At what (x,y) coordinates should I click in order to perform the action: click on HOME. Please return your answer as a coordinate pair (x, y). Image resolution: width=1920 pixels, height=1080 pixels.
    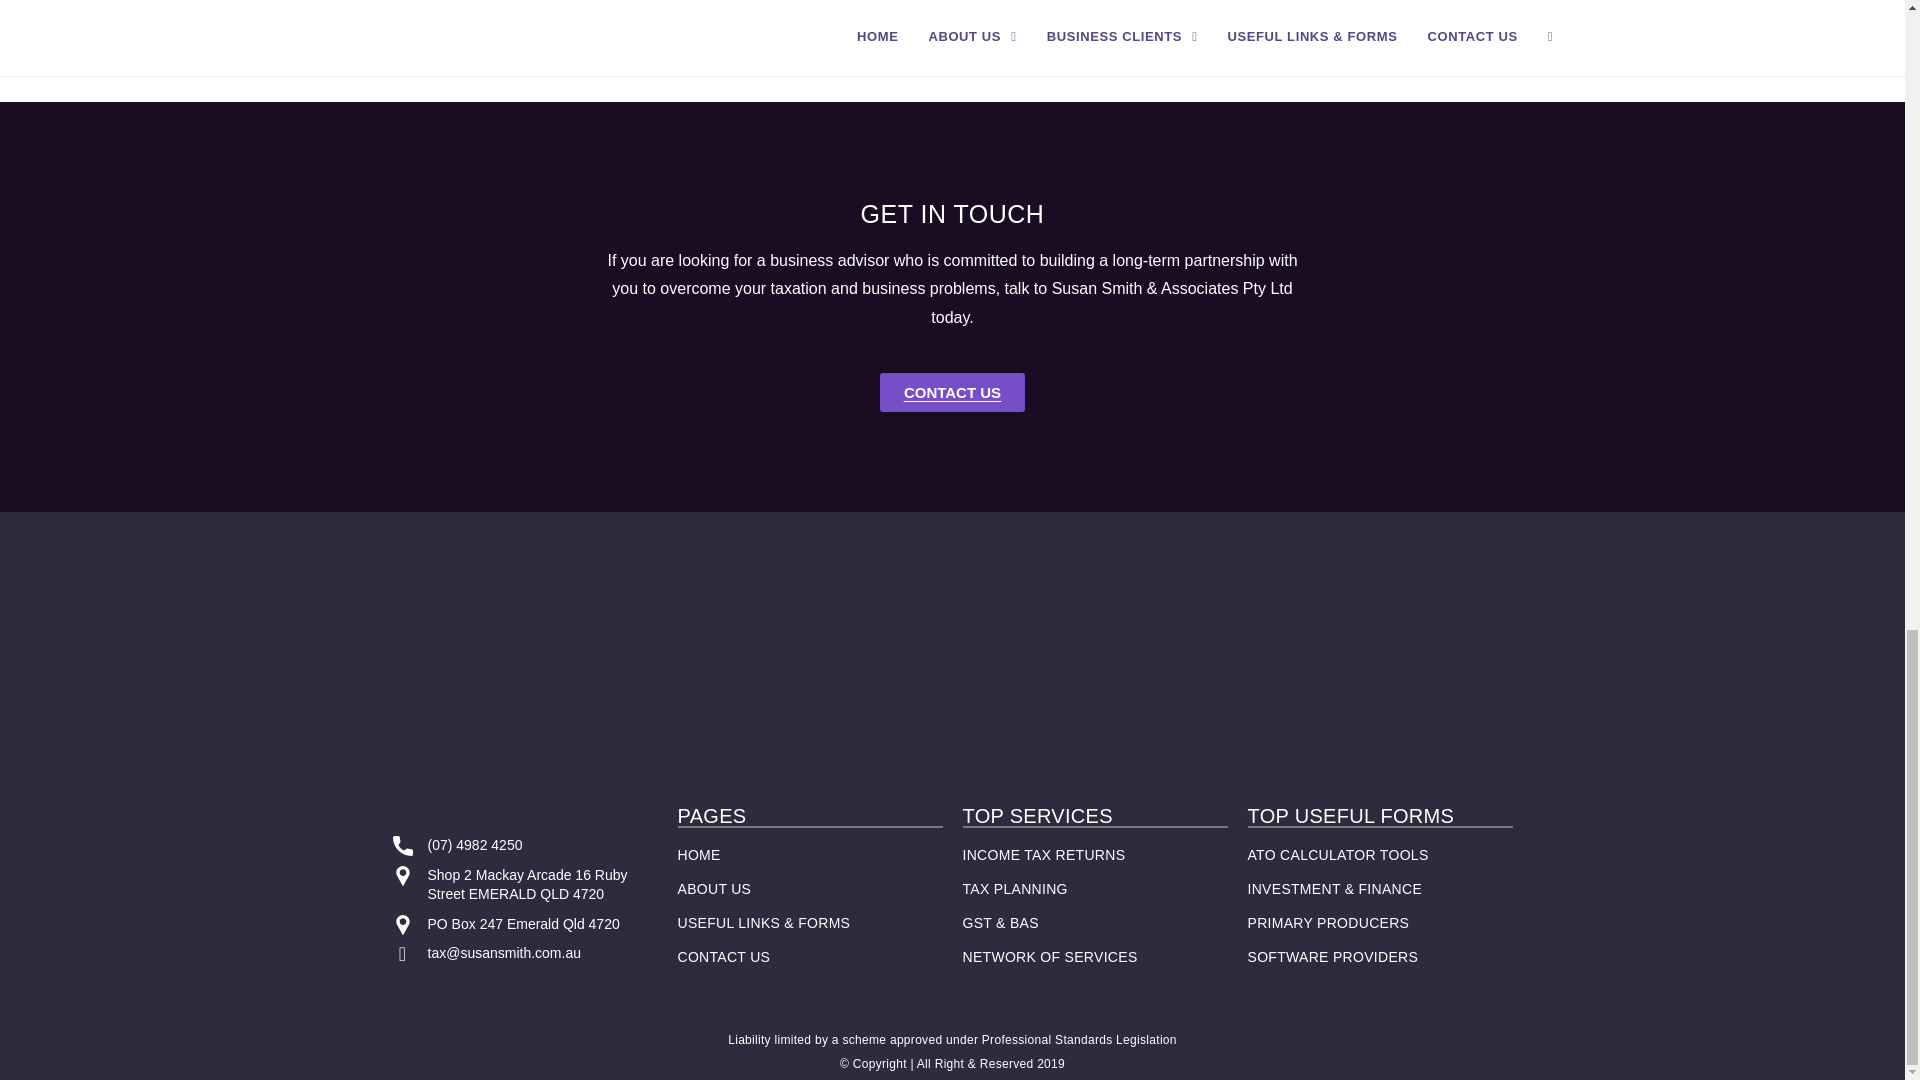
    Looking at the image, I should click on (699, 854).